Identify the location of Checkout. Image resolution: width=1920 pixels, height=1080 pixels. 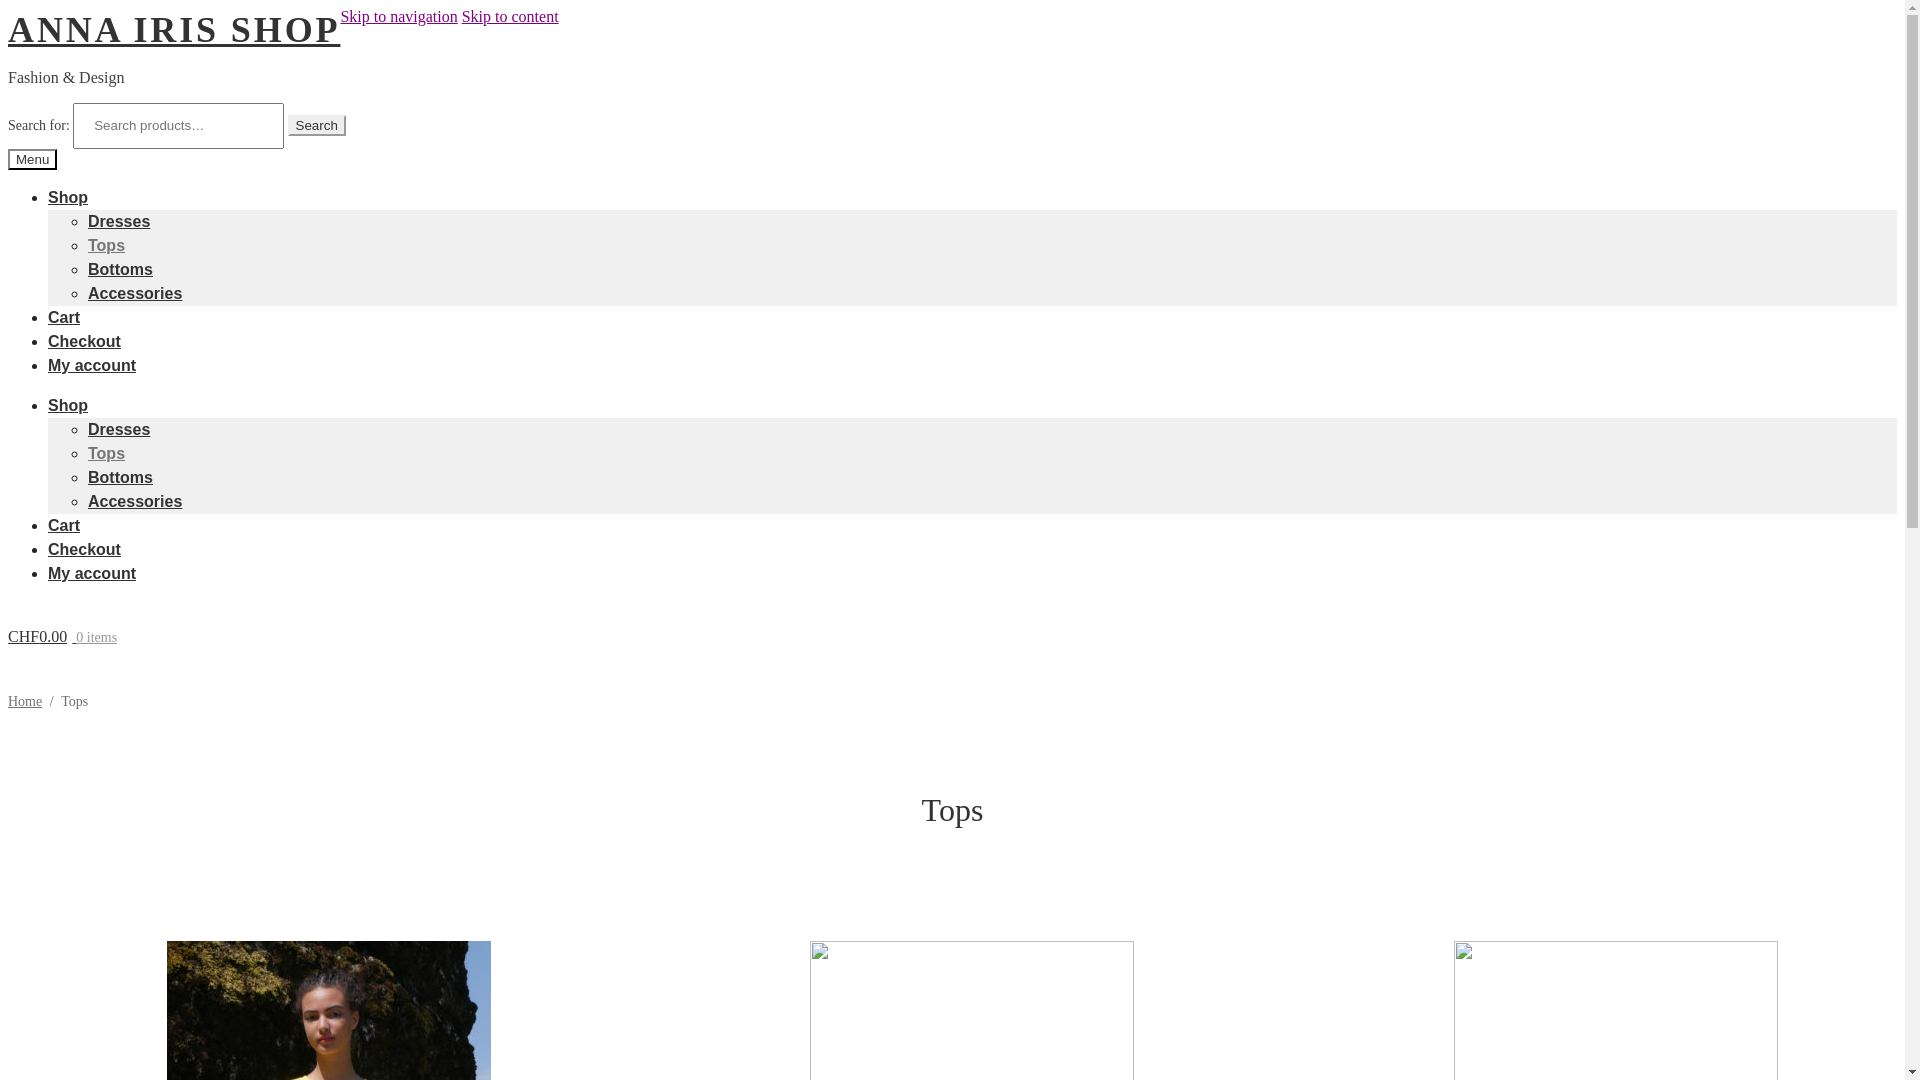
(84, 550).